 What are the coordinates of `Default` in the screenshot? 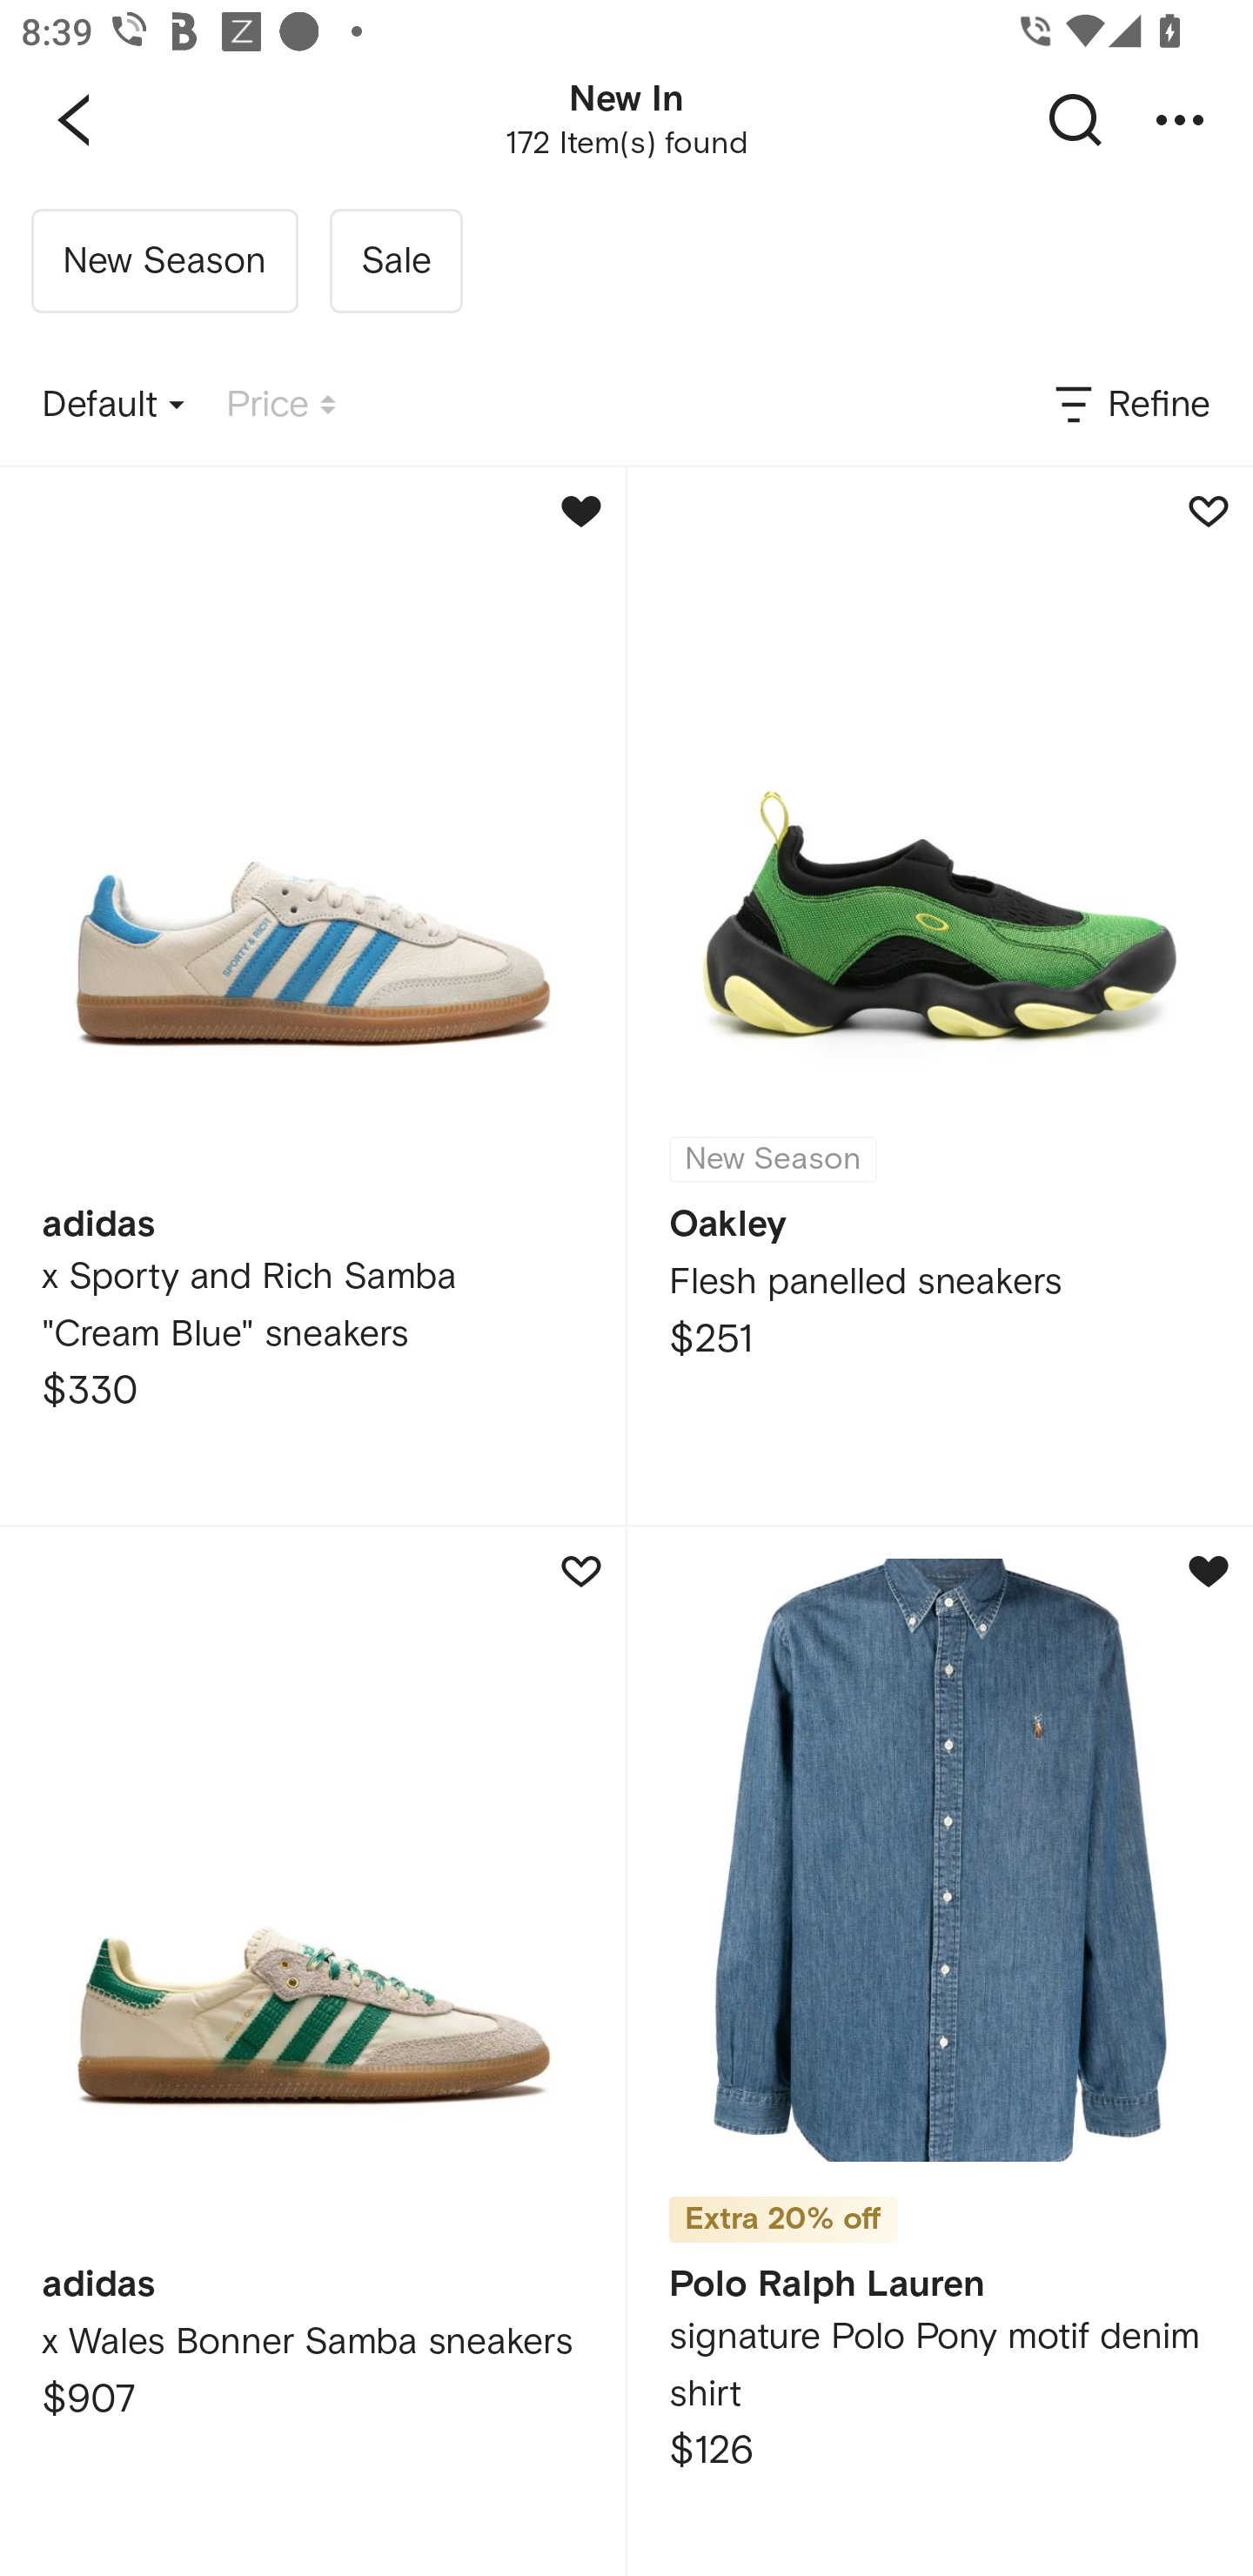 It's located at (113, 406).